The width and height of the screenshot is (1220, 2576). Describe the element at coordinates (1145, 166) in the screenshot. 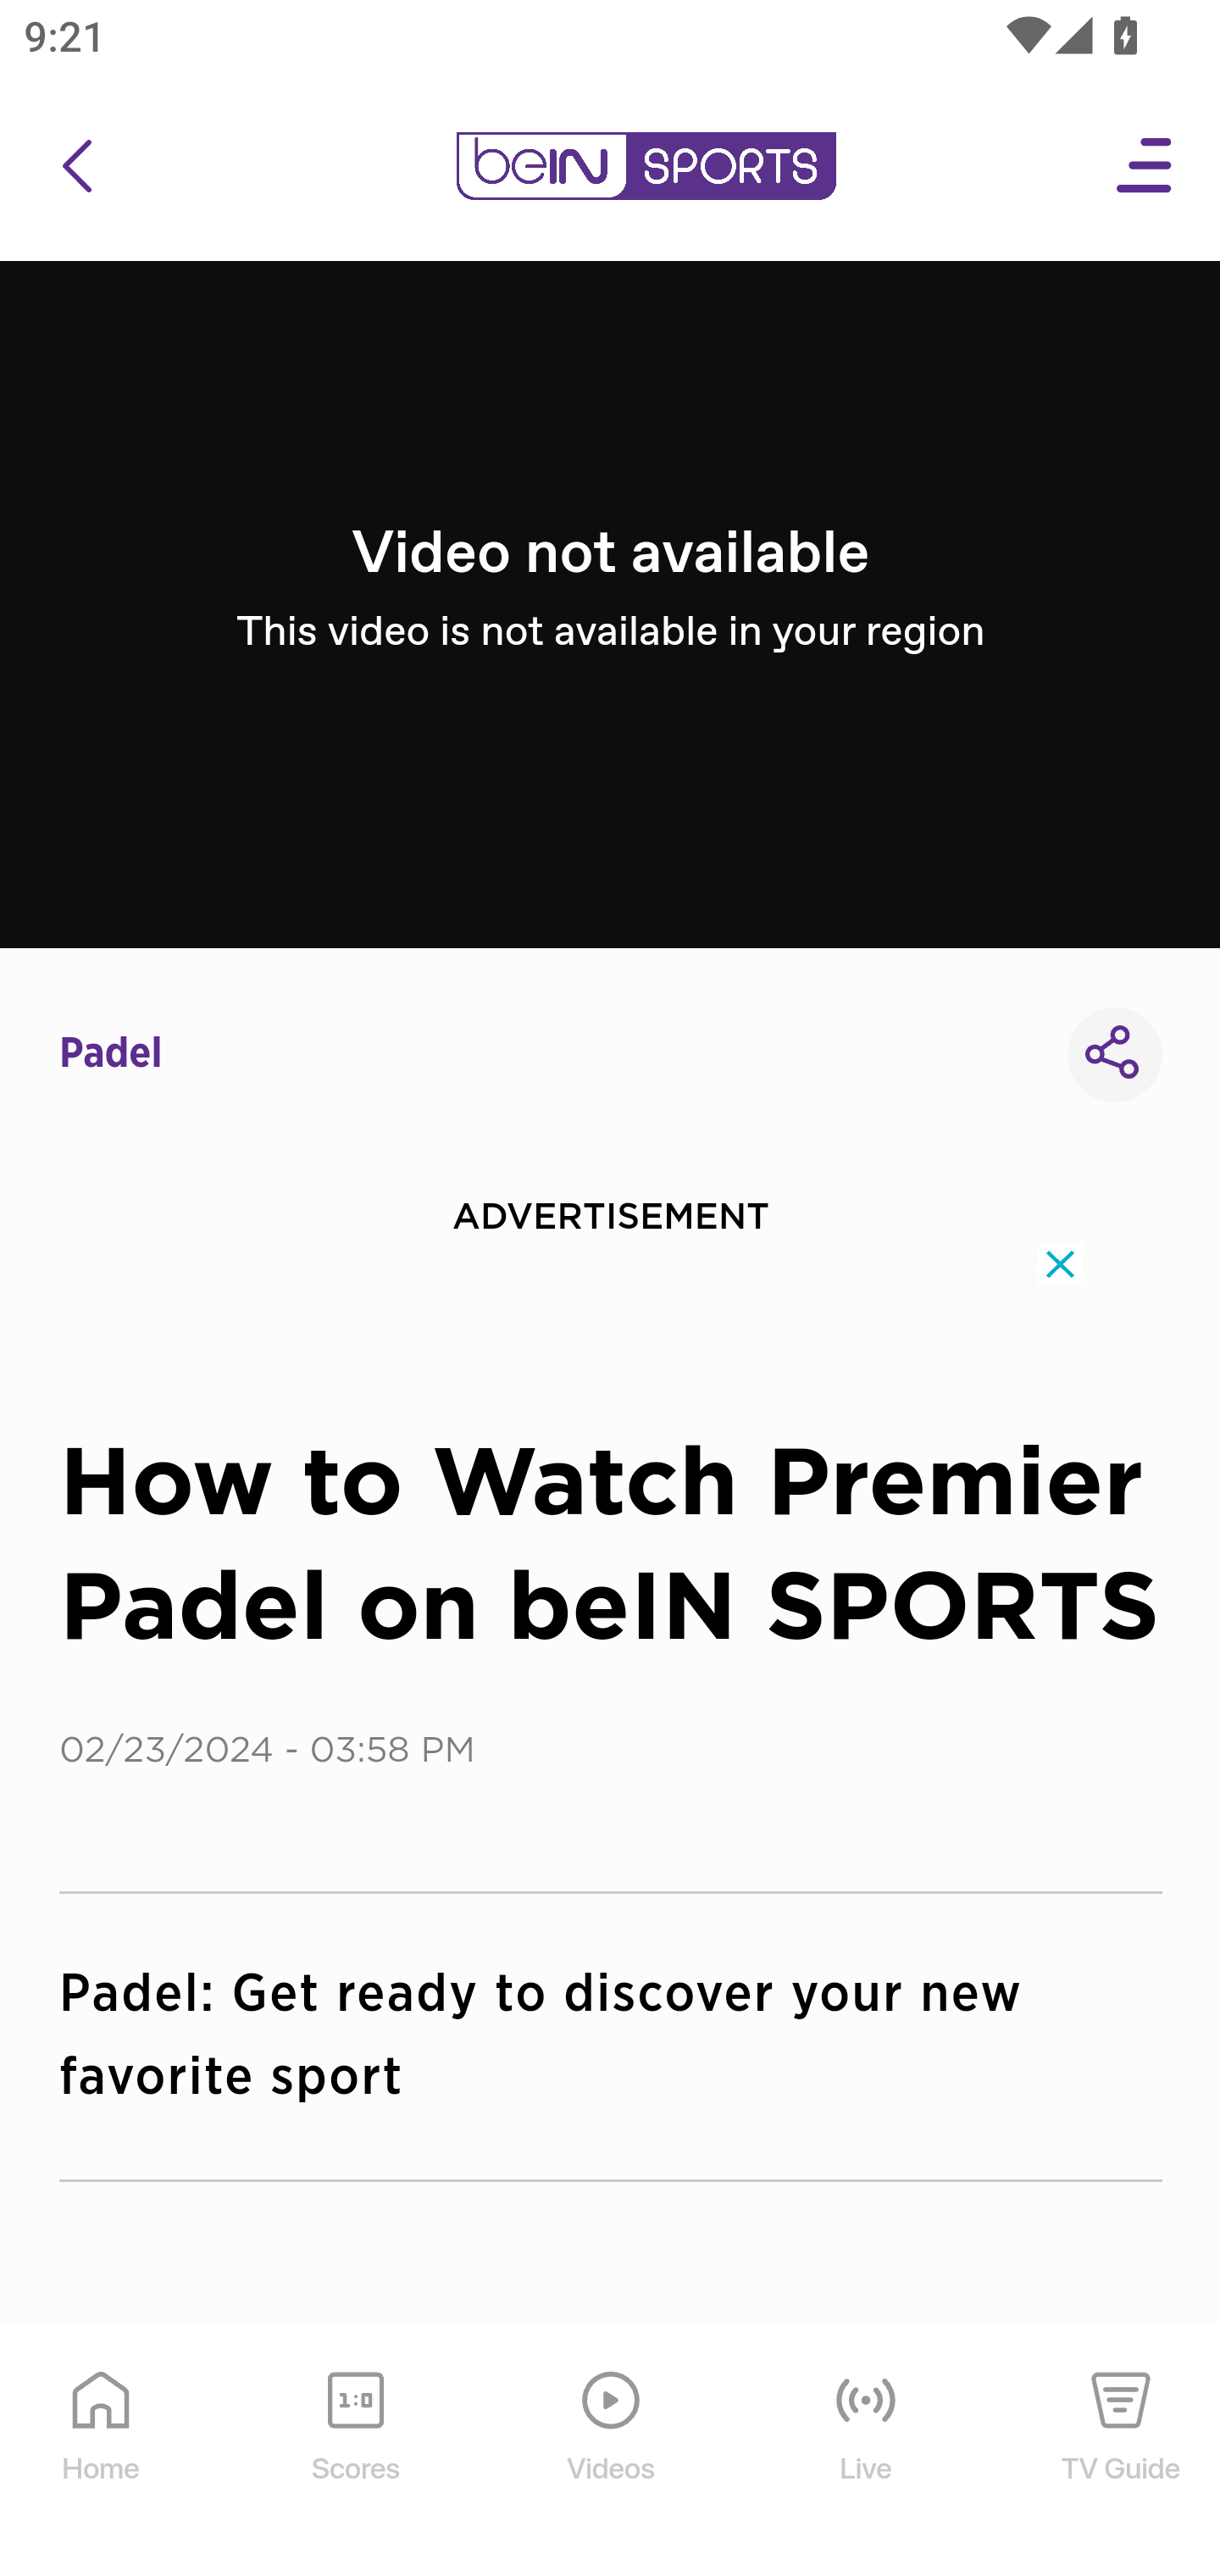

I see `Open Menu Icon` at that location.